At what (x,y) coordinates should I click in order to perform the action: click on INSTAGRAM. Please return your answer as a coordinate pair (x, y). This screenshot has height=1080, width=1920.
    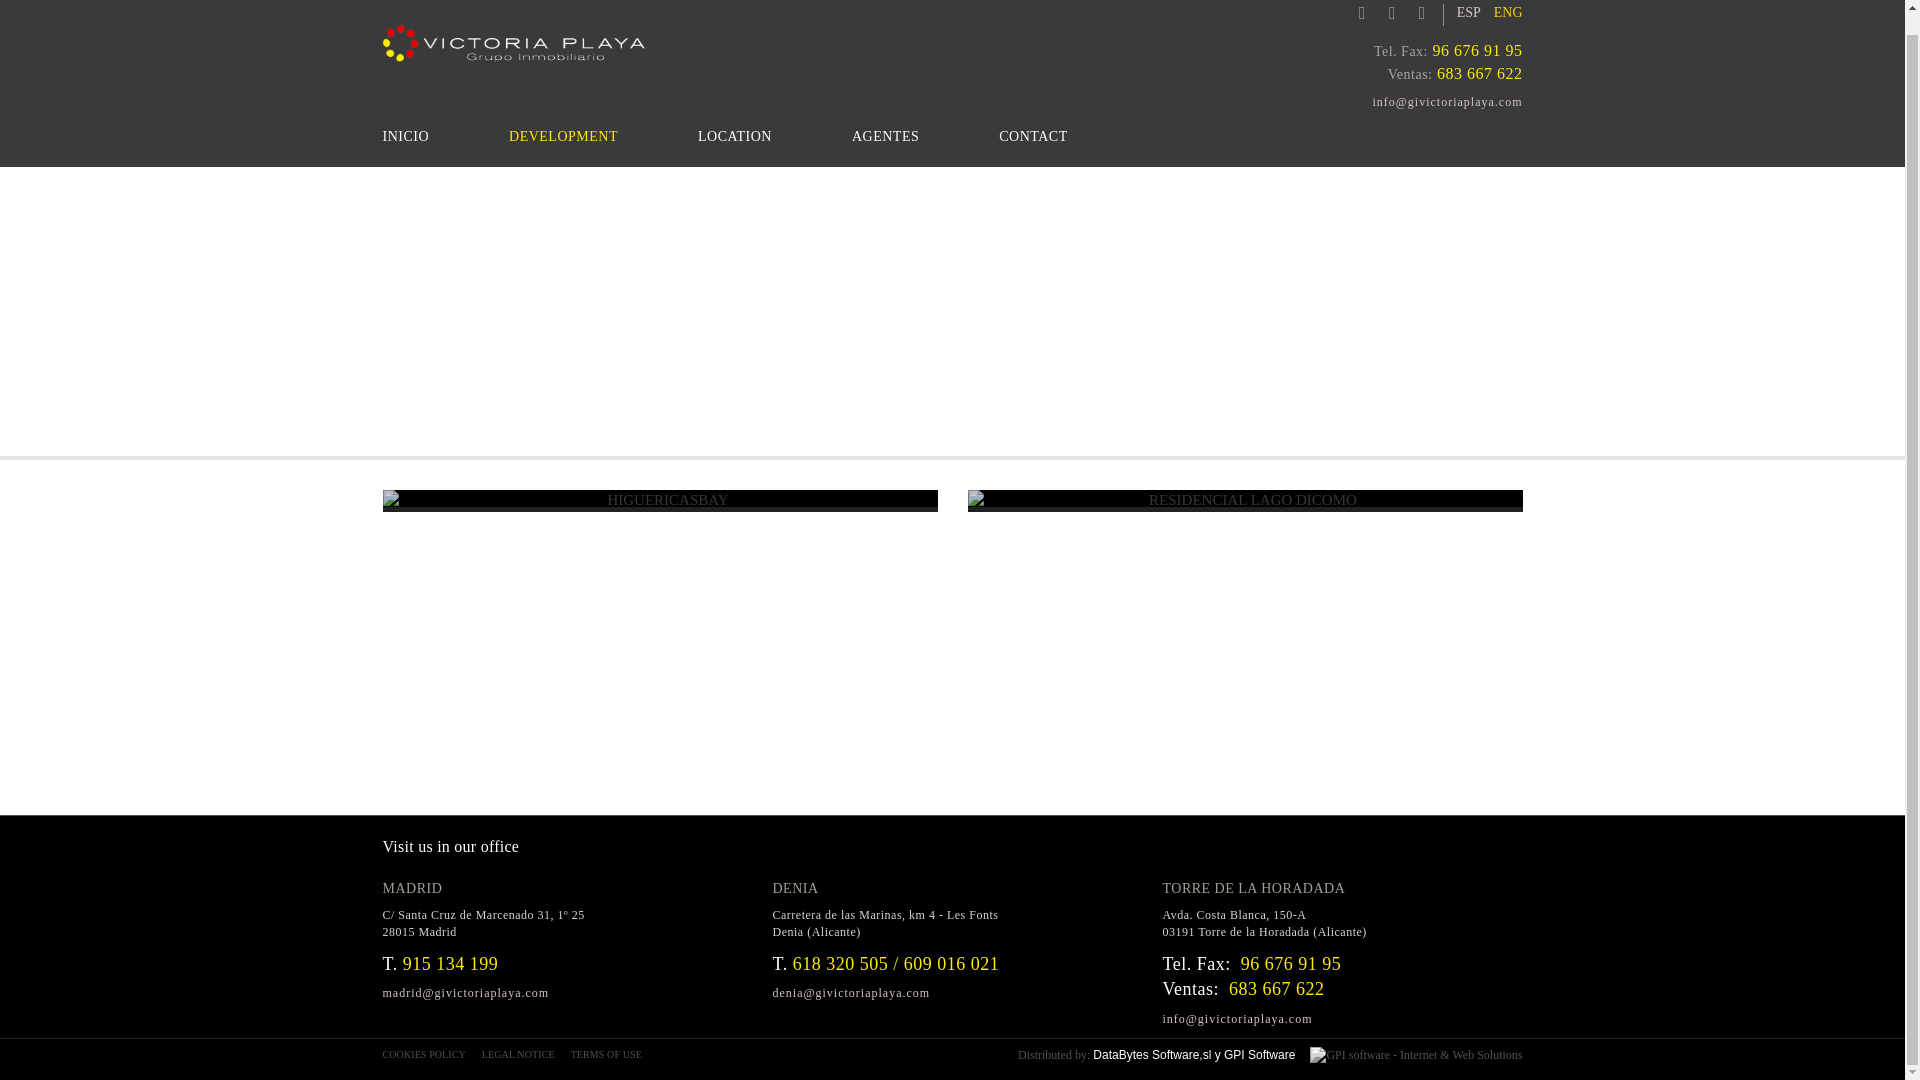
    Looking at the image, I should click on (1416, 12).